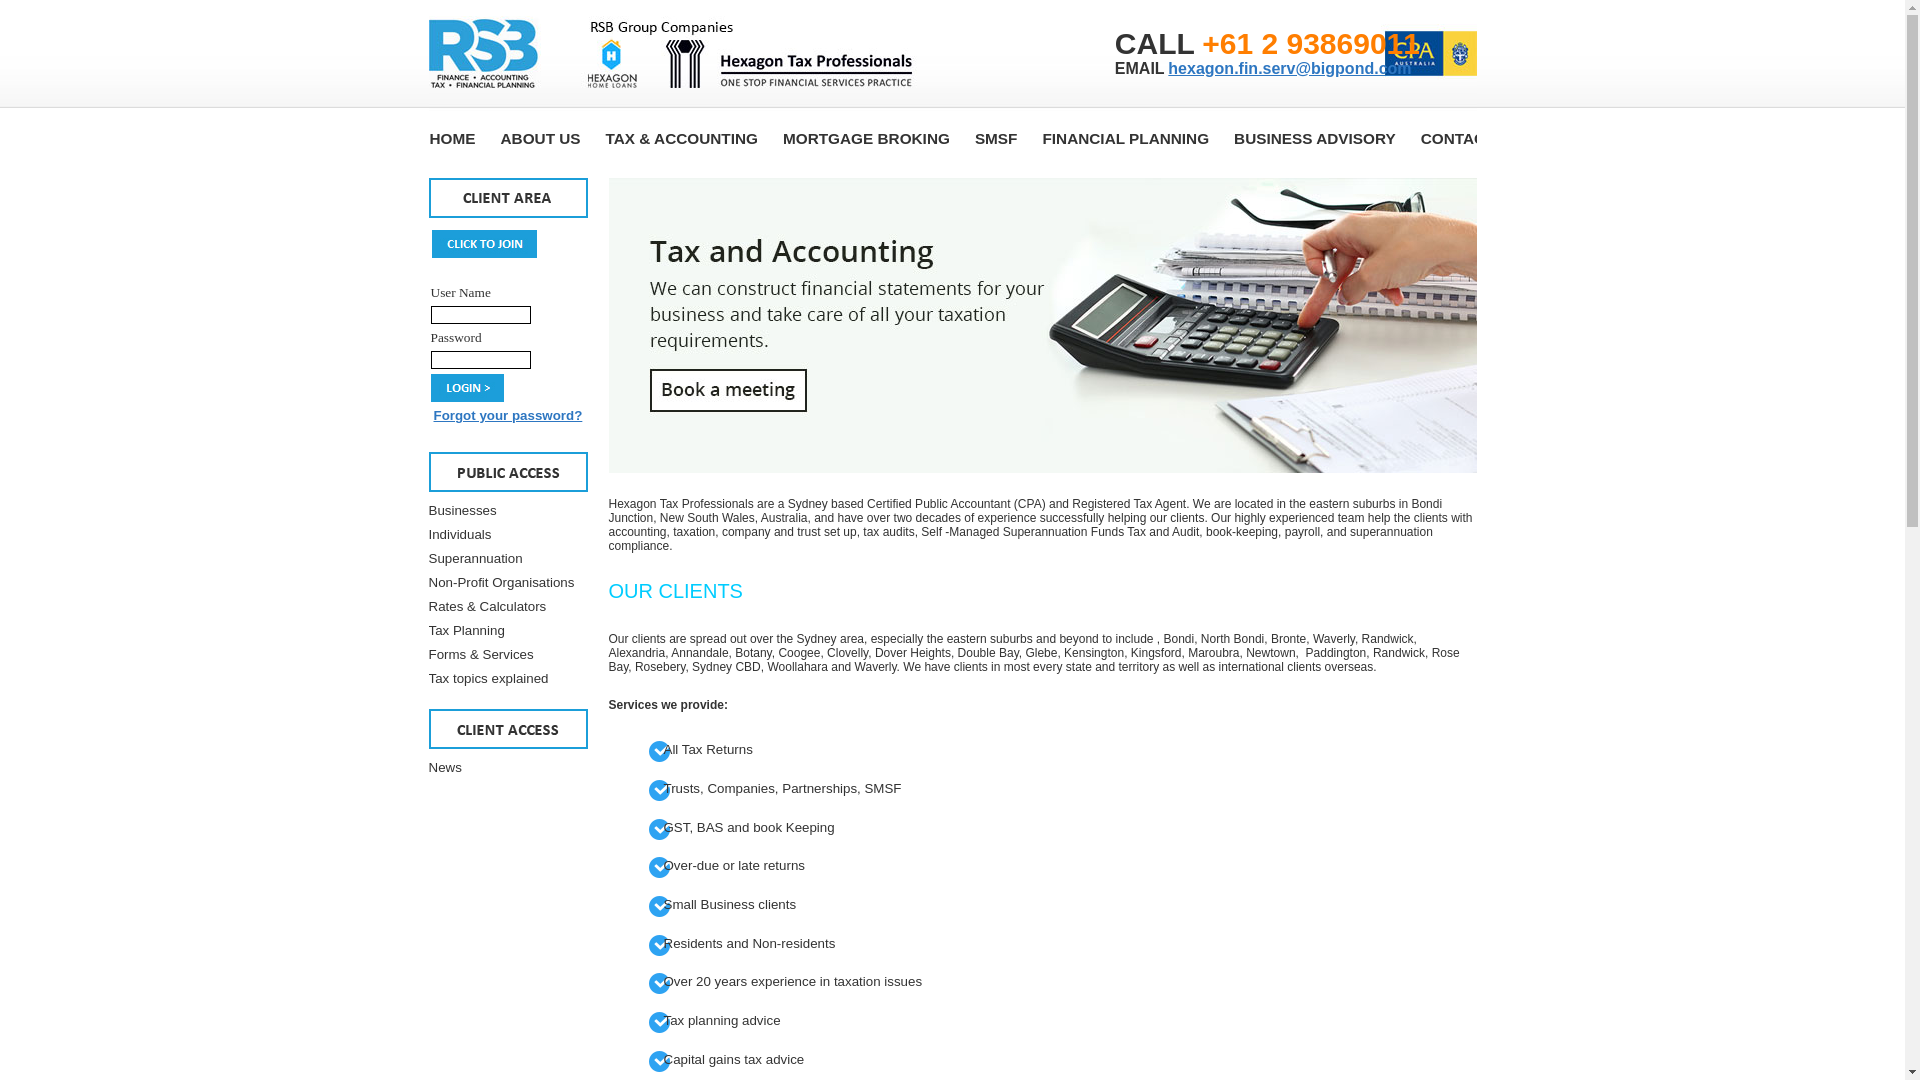  What do you see at coordinates (460, 534) in the screenshot?
I see `Individuals` at bounding box center [460, 534].